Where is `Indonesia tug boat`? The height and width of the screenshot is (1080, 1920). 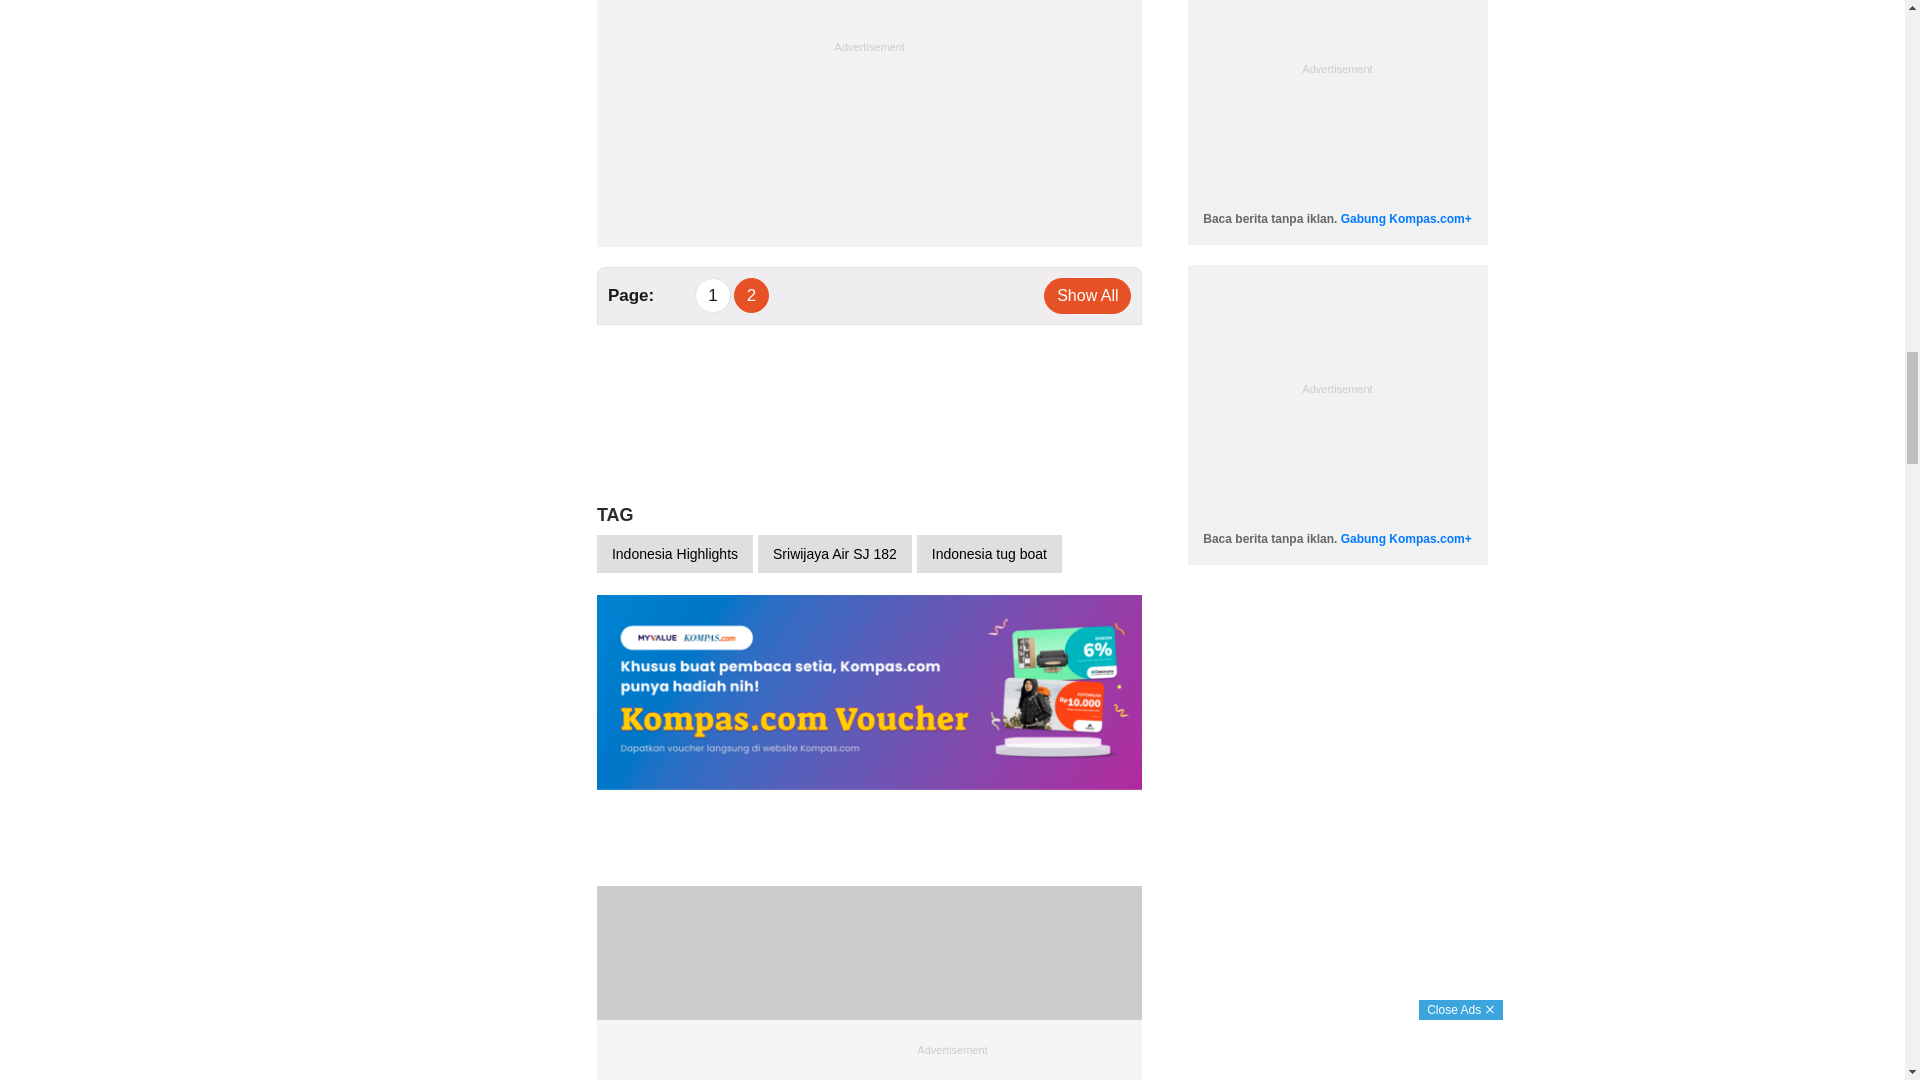 Indonesia tug boat is located at coordinates (989, 554).